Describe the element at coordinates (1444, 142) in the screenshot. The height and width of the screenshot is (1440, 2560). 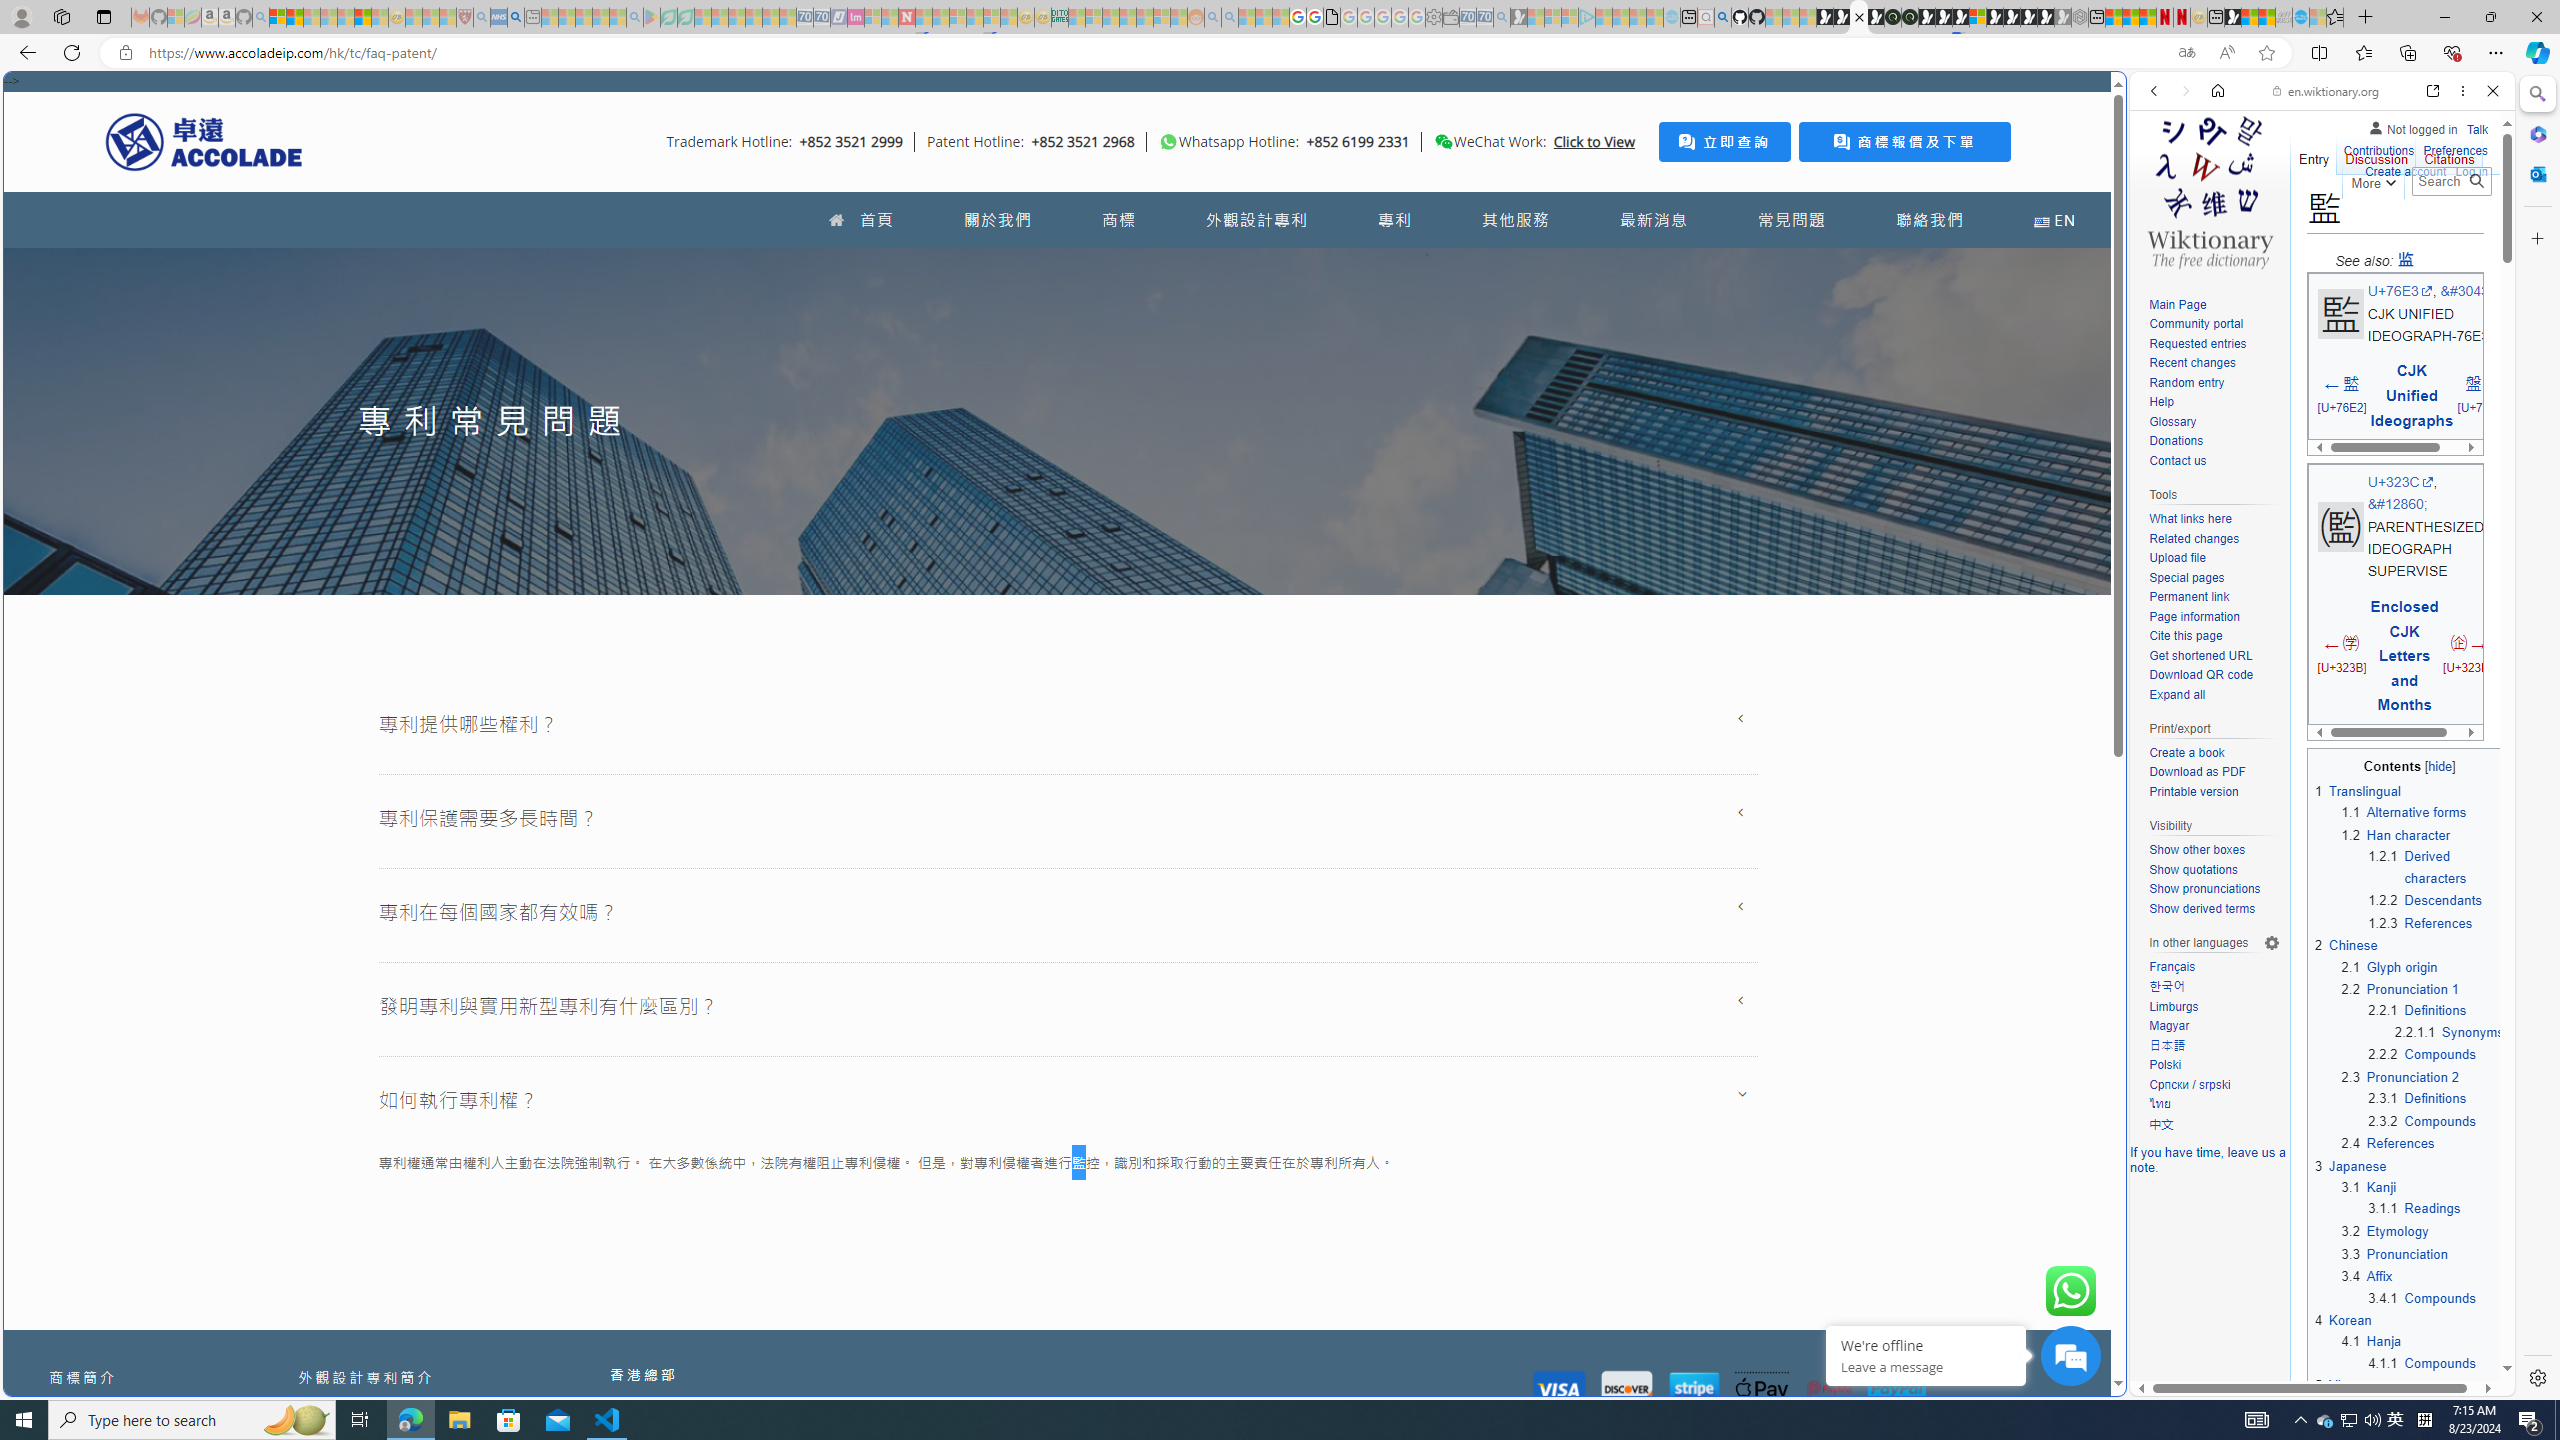
I see `Class: desktop` at that location.